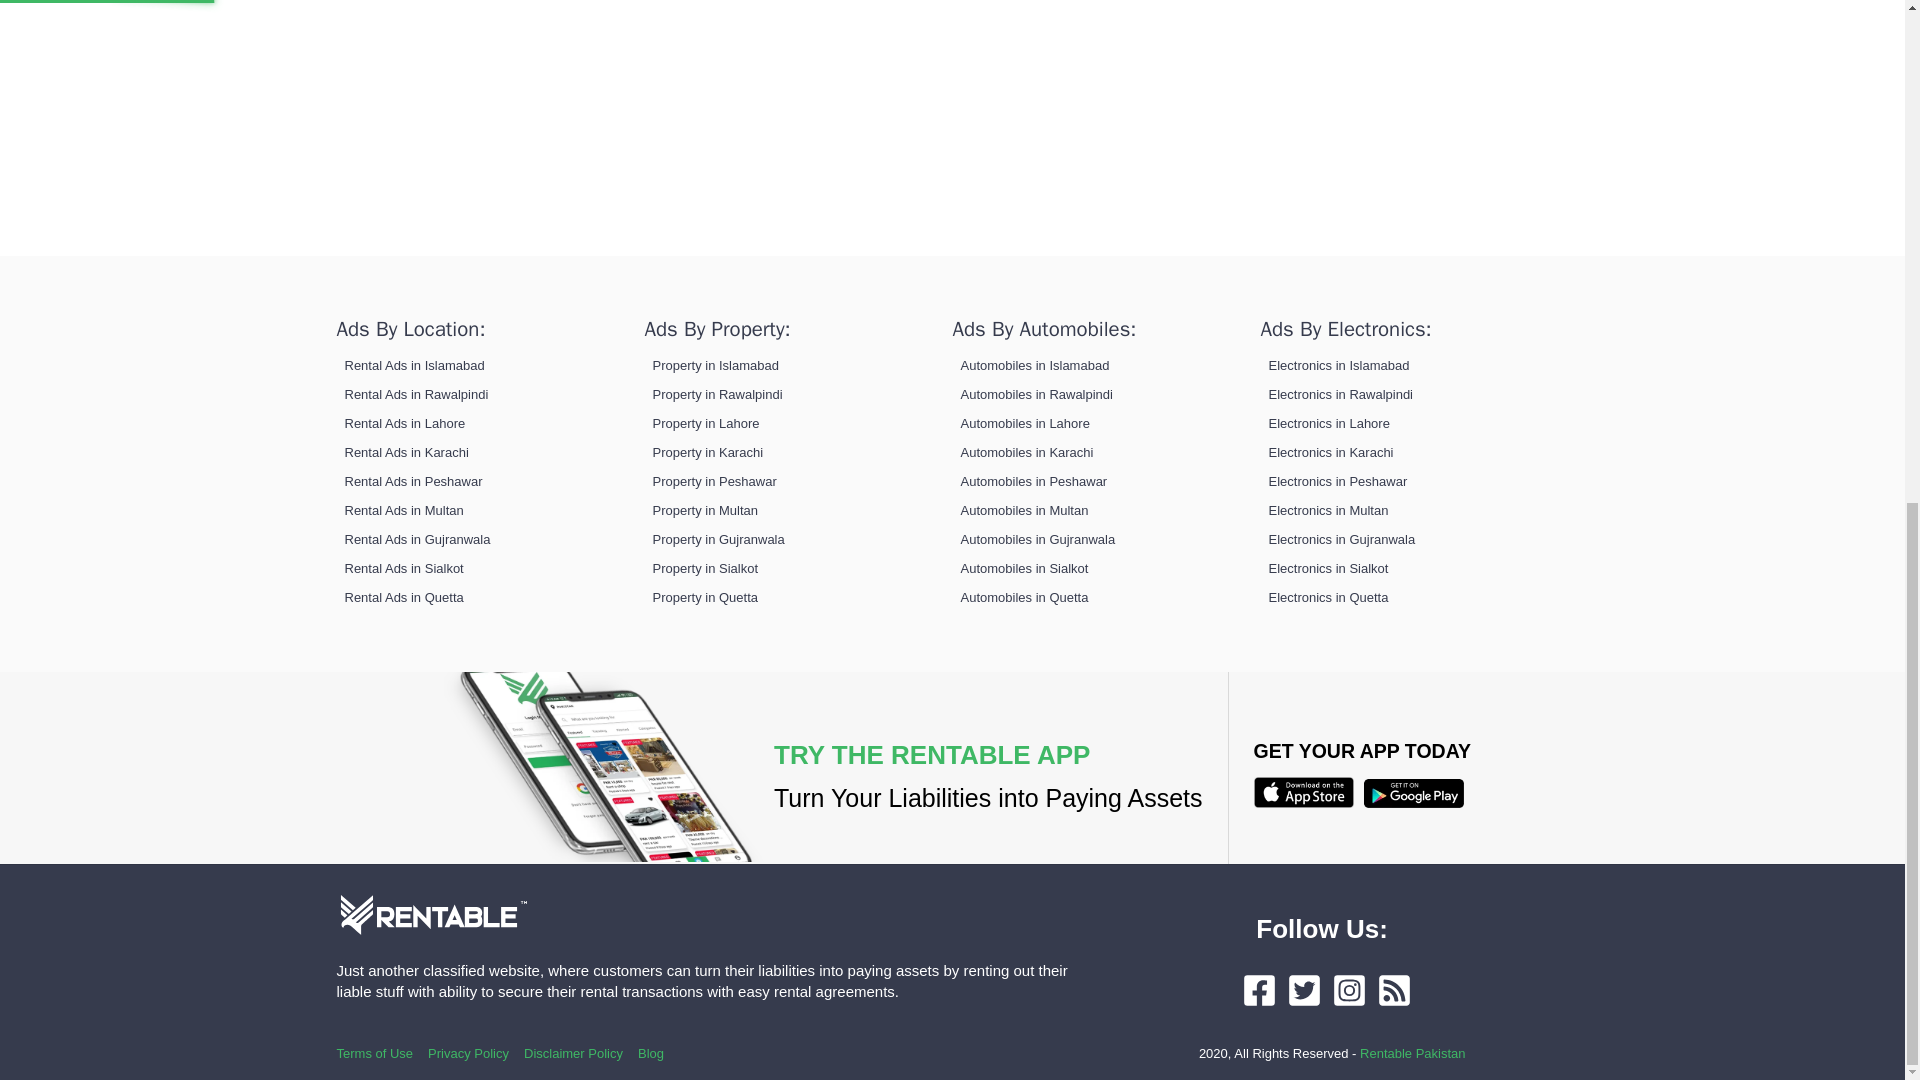 The image size is (1920, 1080). What do you see at coordinates (1330, 452) in the screenshot?
I see `Electronics in Karachi` at bounding box center [1330, 452].